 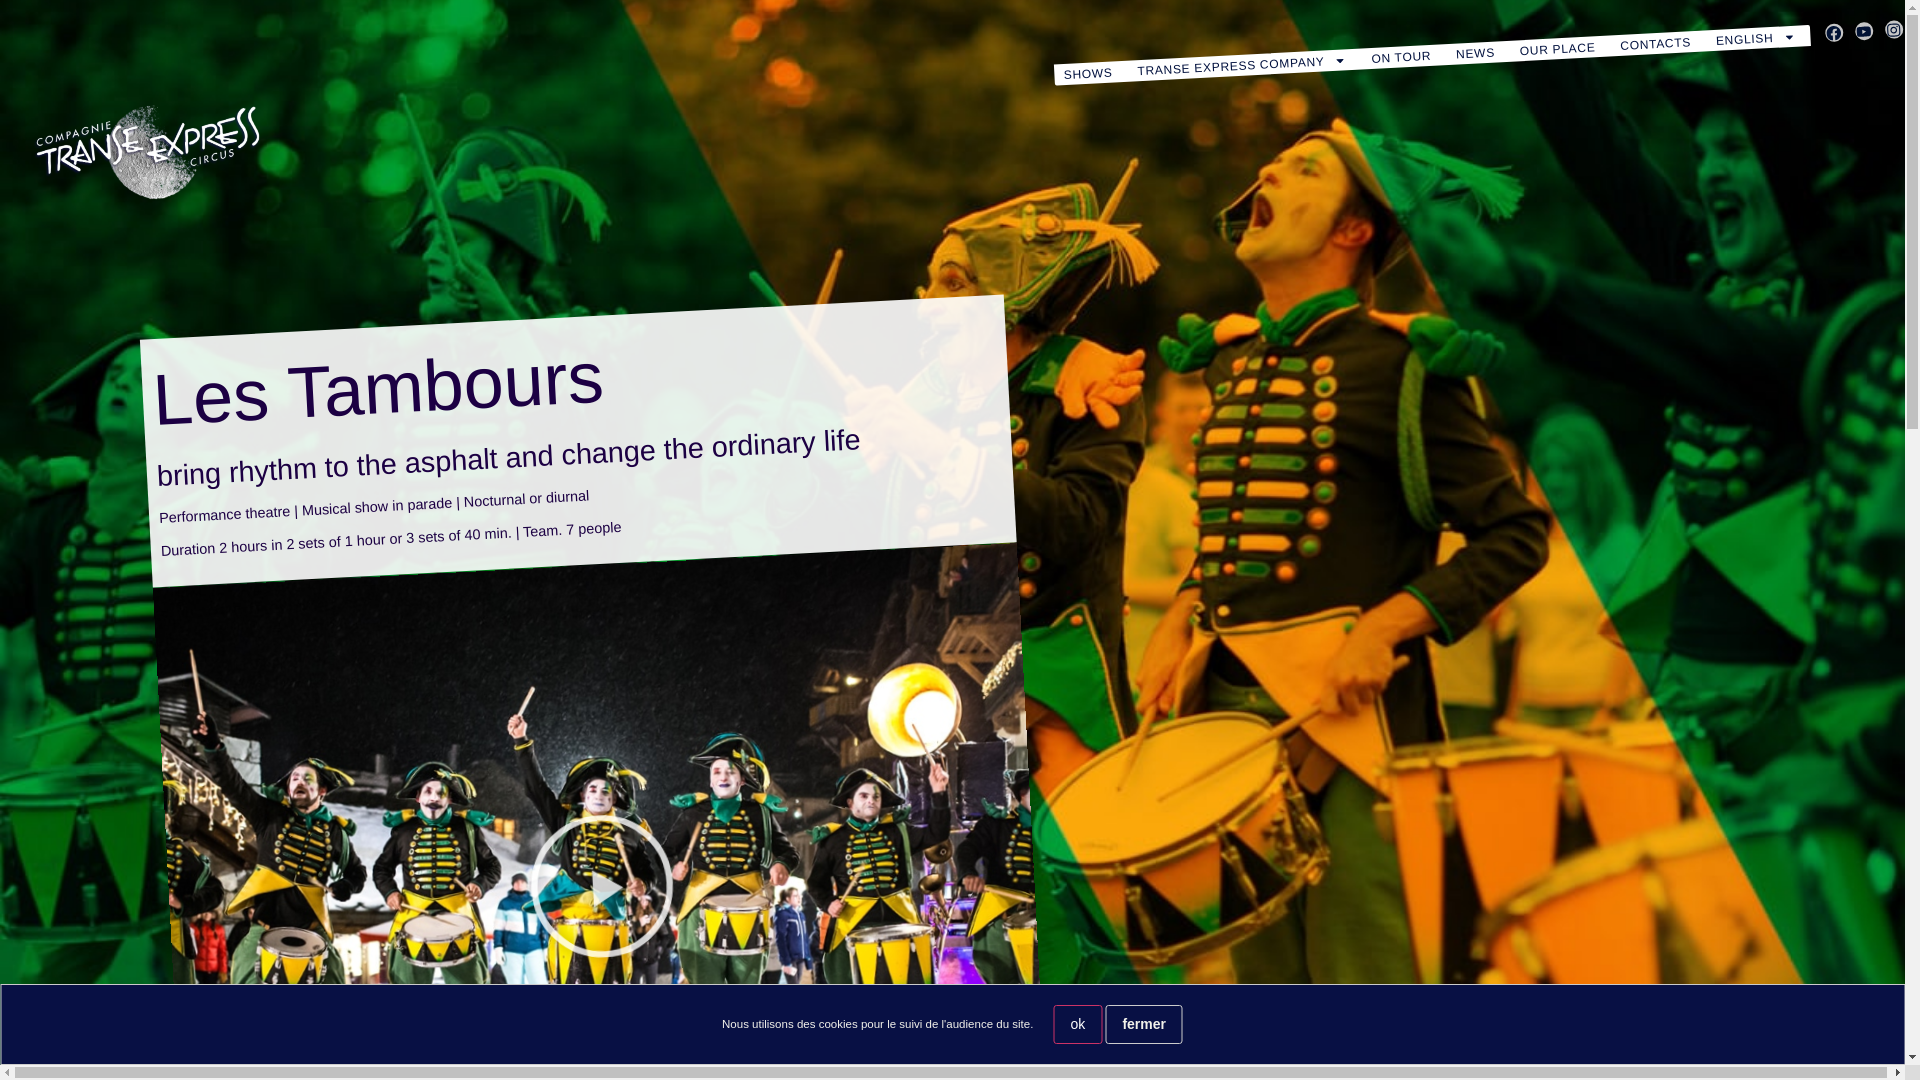 What do you see at coordinates (1400, 54) in the screenshot?
I see `ON TOUR` at bounding box center [1400, 54].